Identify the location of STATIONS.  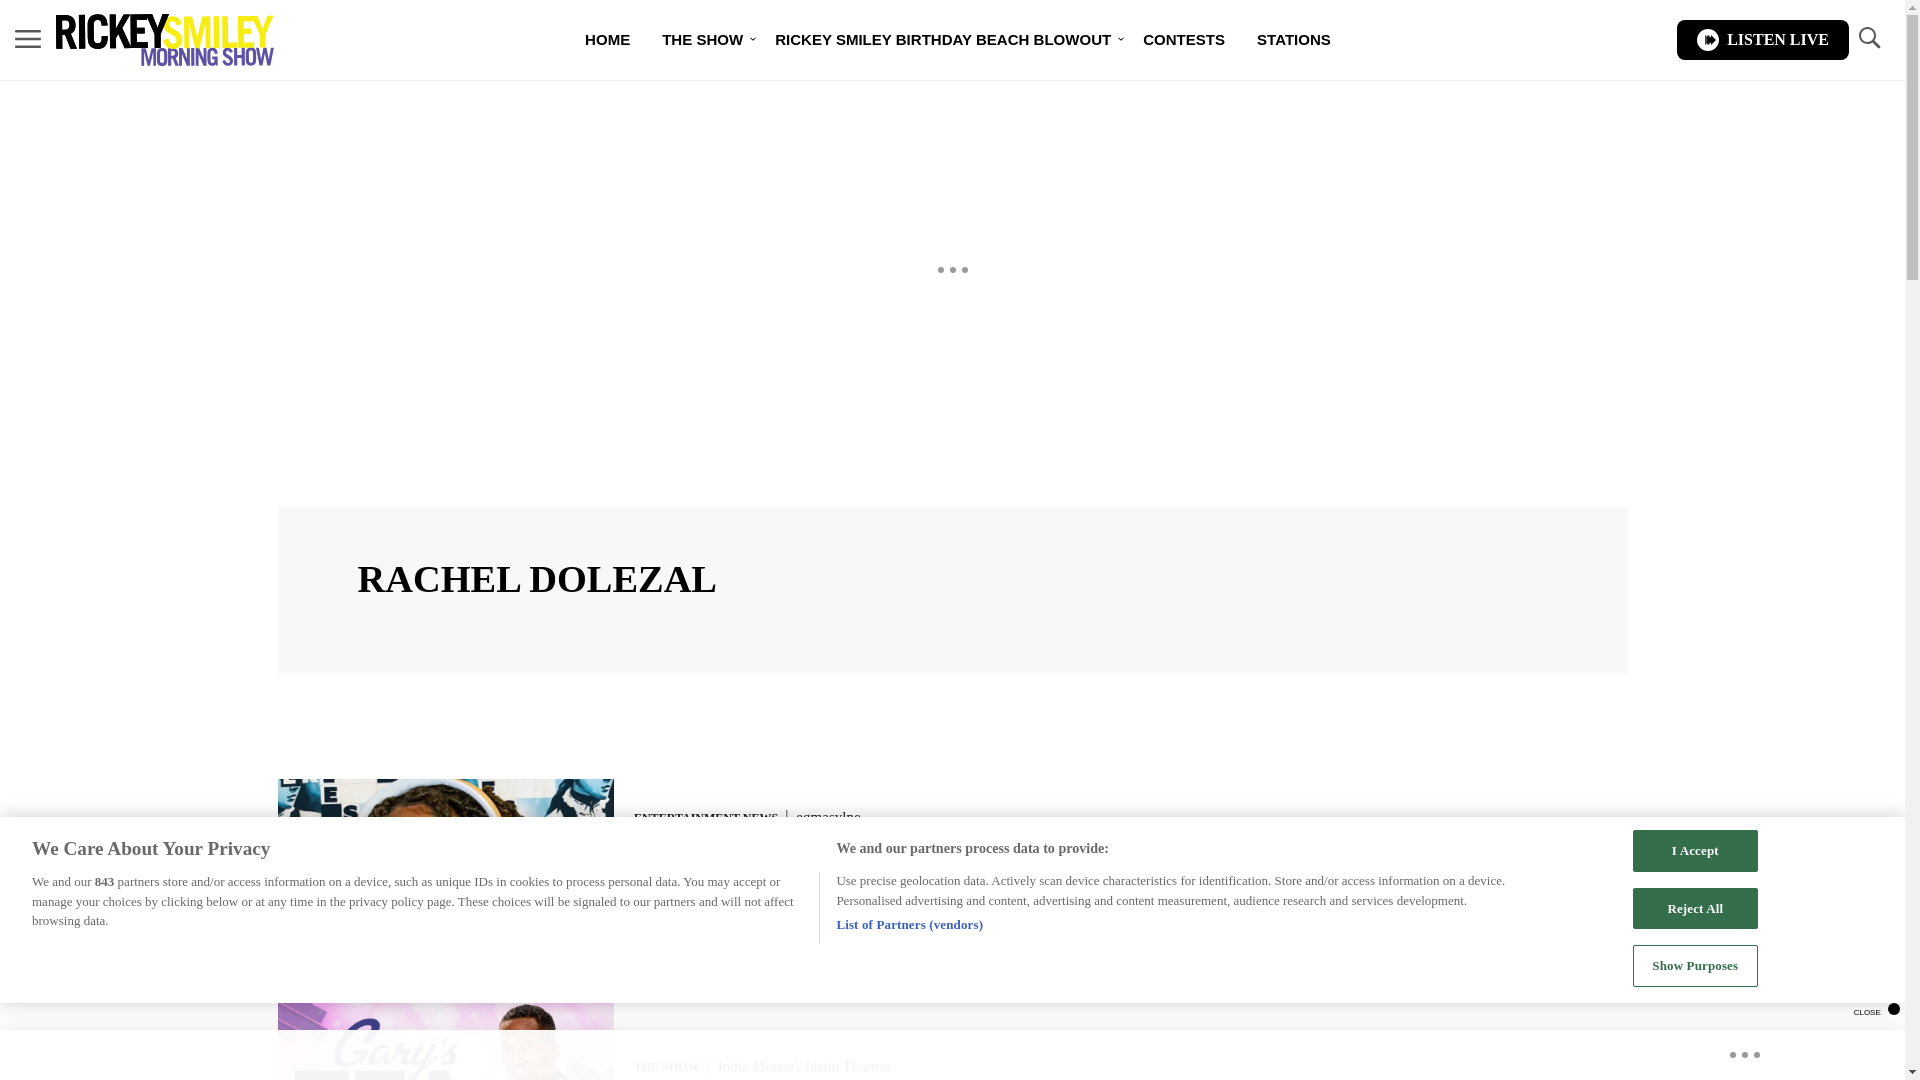
(1294, 40).